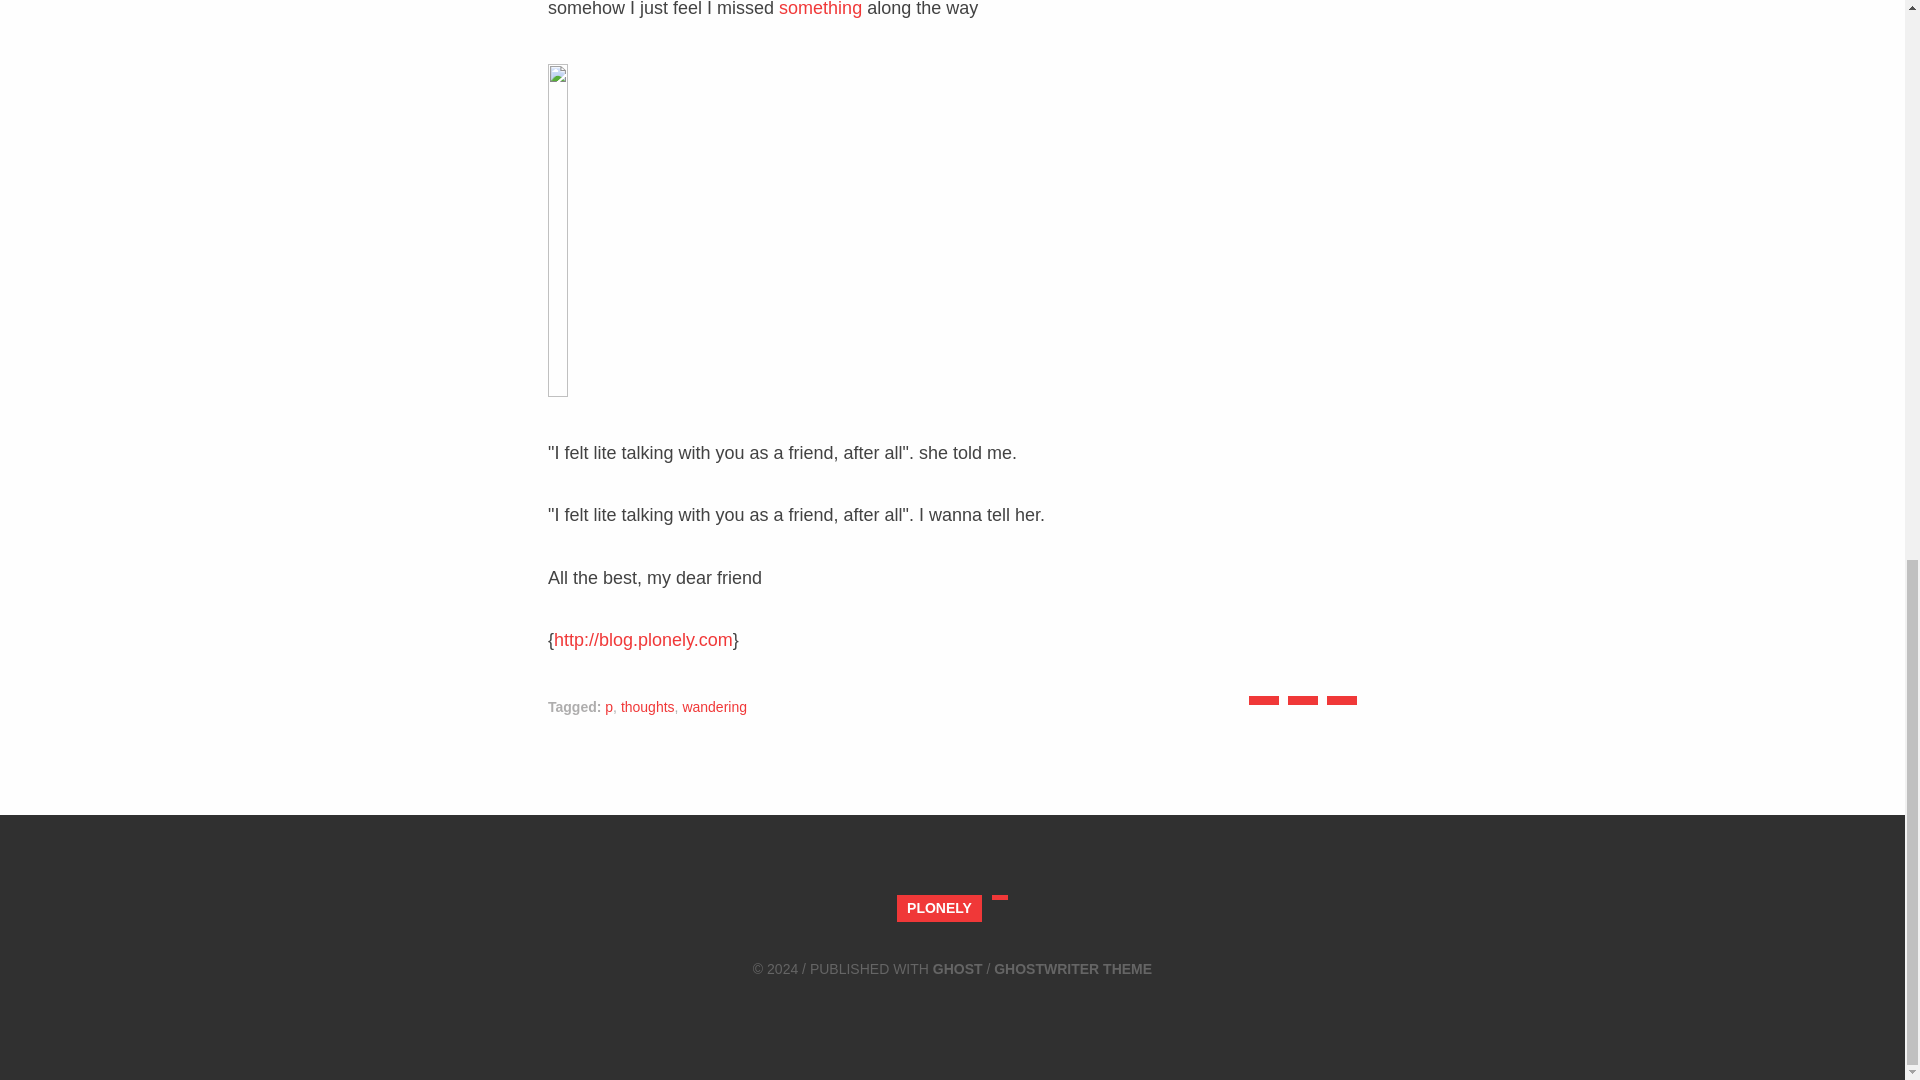 Image resolution: width=1920 pixels, height=1080 pixels. I want to click on PLONELY, so click(938, 908).